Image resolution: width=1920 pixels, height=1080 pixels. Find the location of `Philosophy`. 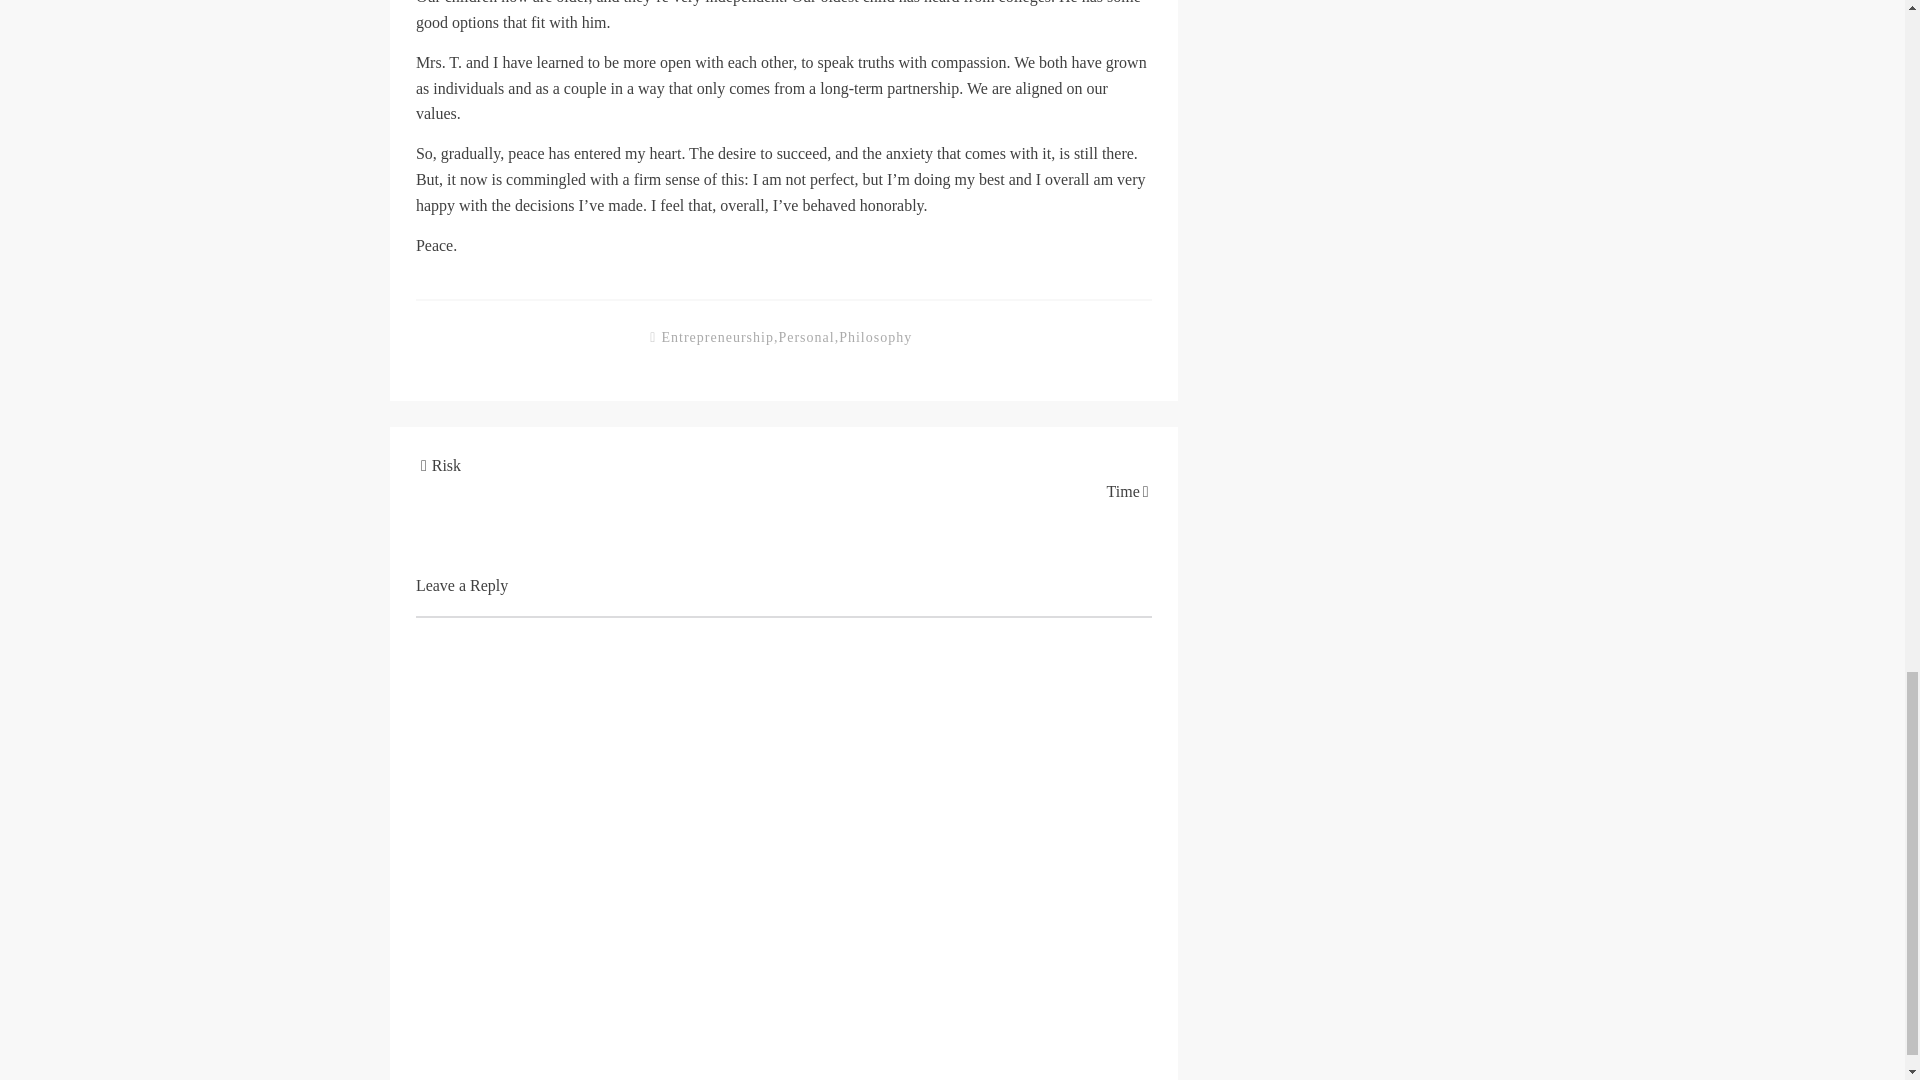

Philosophy is located at coordinates (876, 336).